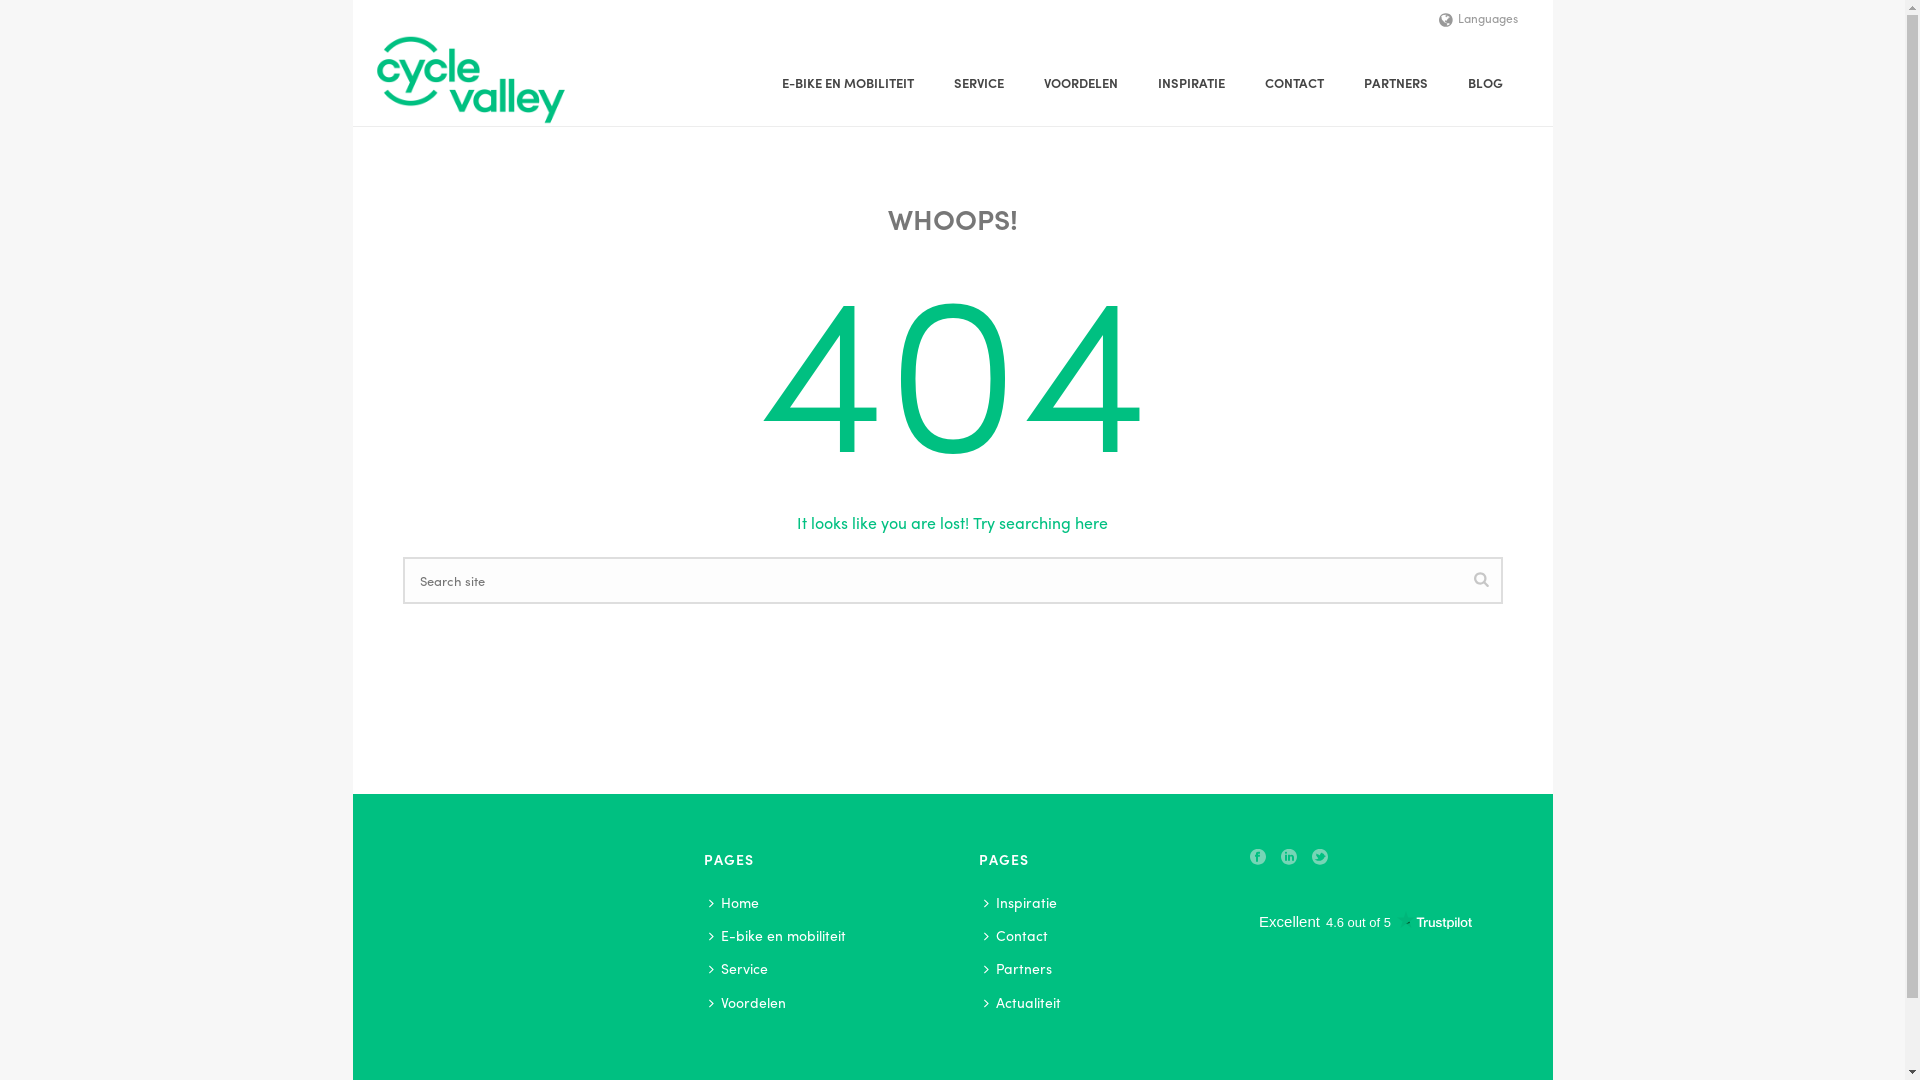 The height and width of the screenshot is (1080, 1920). What do you see at coordinates (1288, 858) in the screenshot?
I see ` linkedin` at bounding box center [1288, 858].